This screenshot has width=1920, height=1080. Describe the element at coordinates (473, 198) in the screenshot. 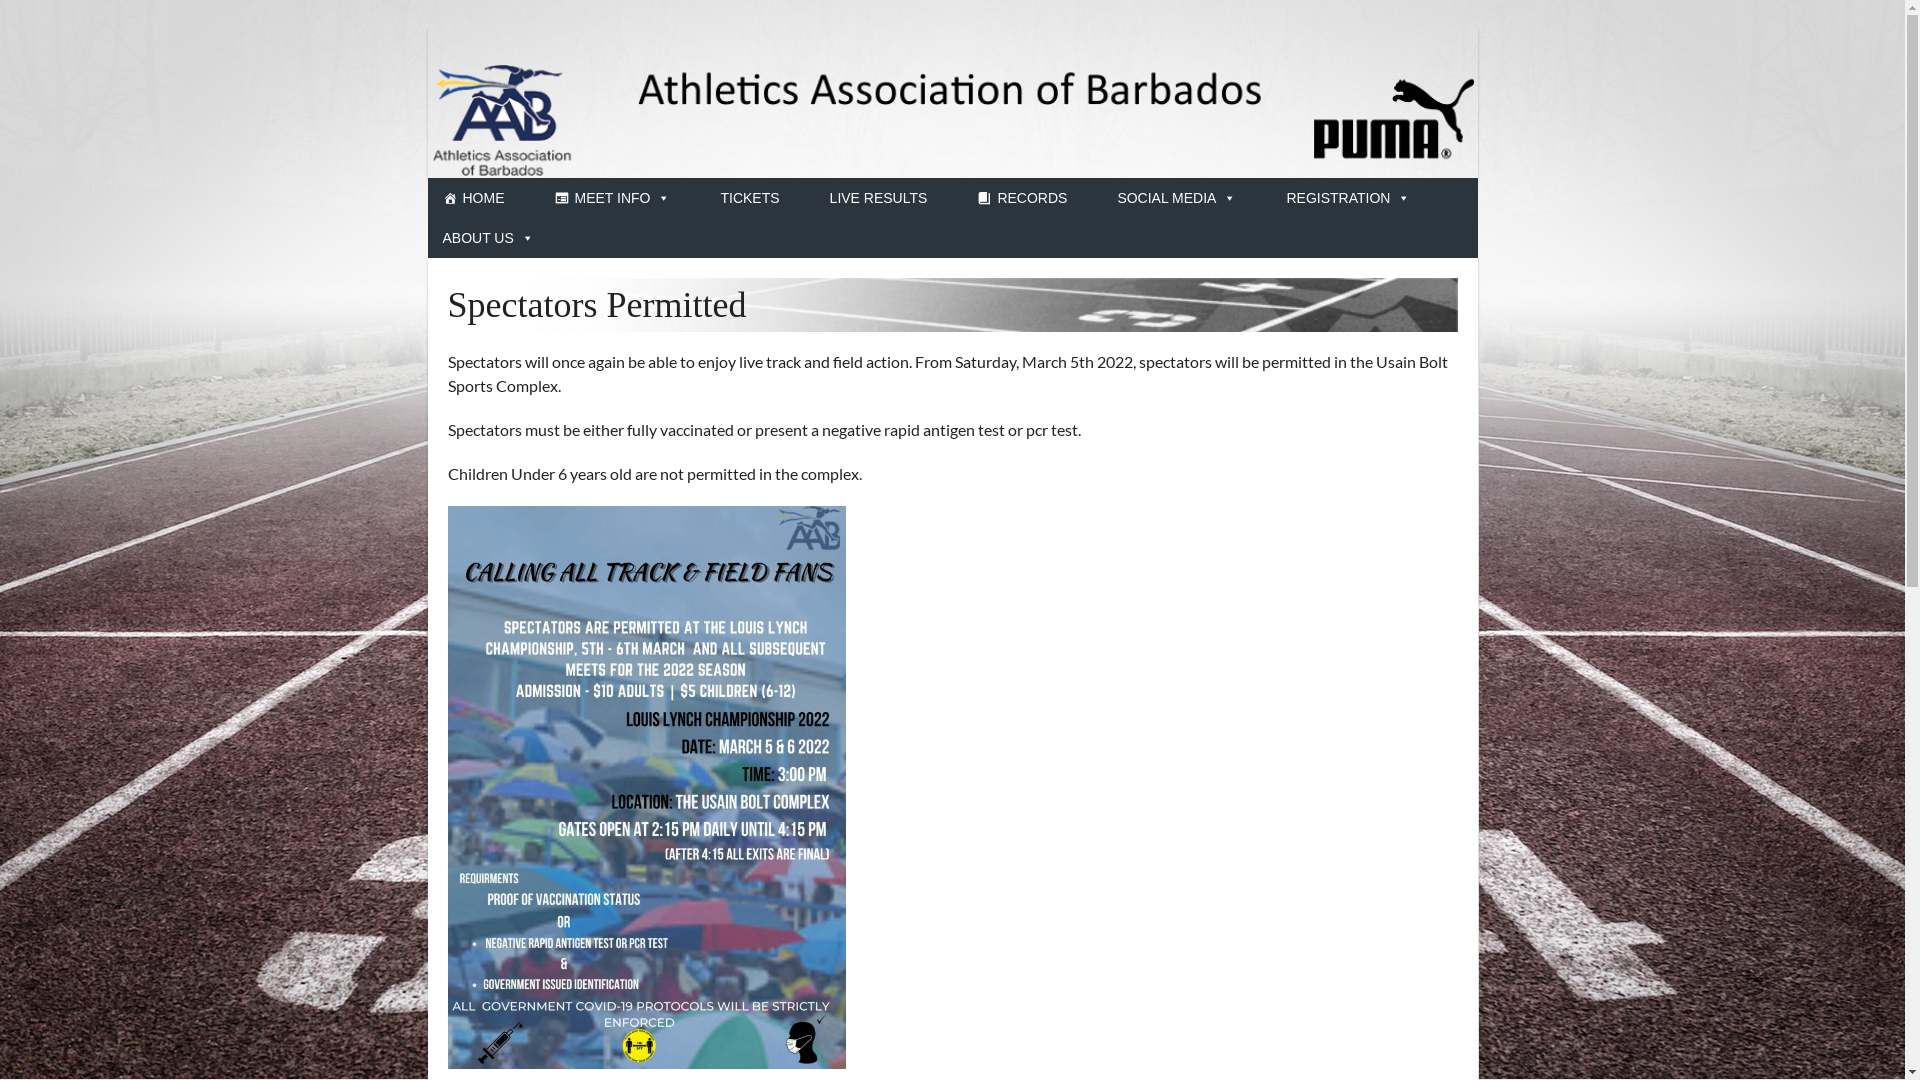

I see `HOME` at that location.